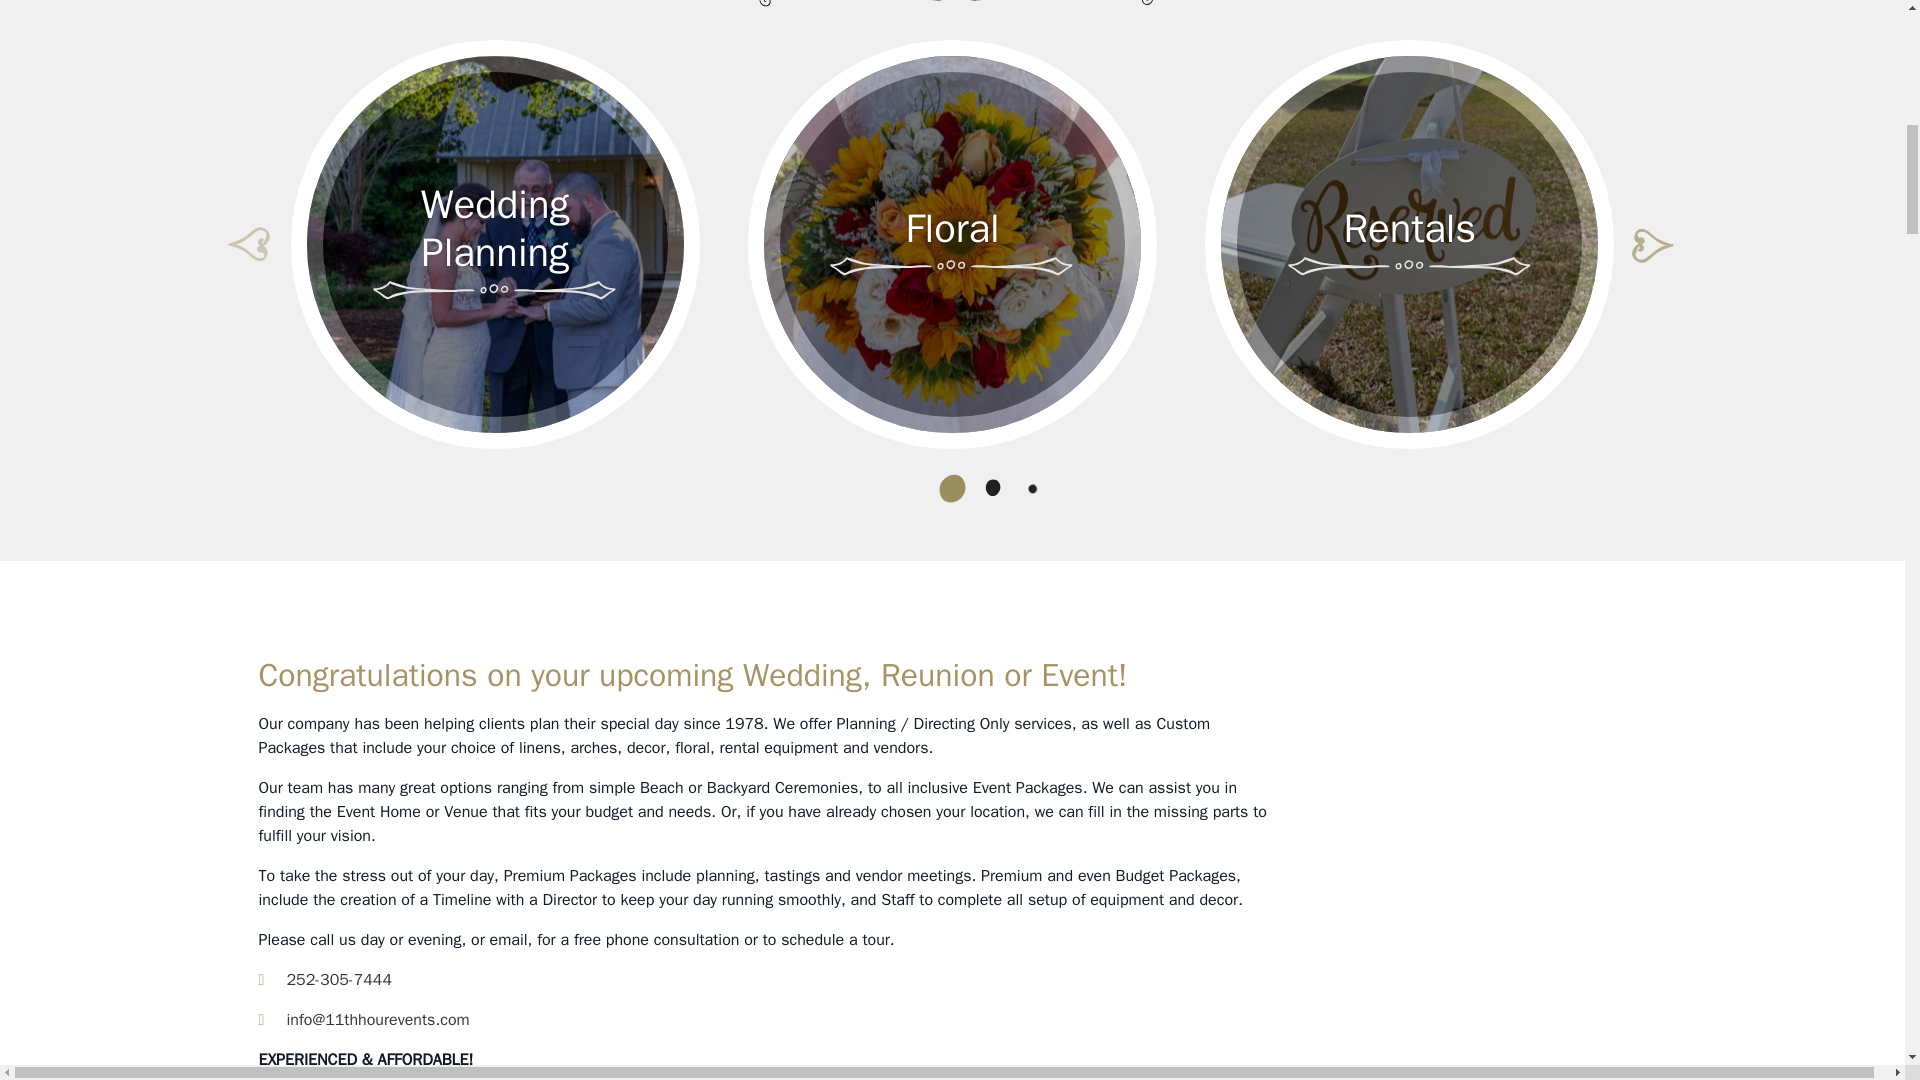 This screenshot has width=1920, height=1080. Describe the element at coordinates (1410, 228) in the screenshot. I see `Rentals` at that location.